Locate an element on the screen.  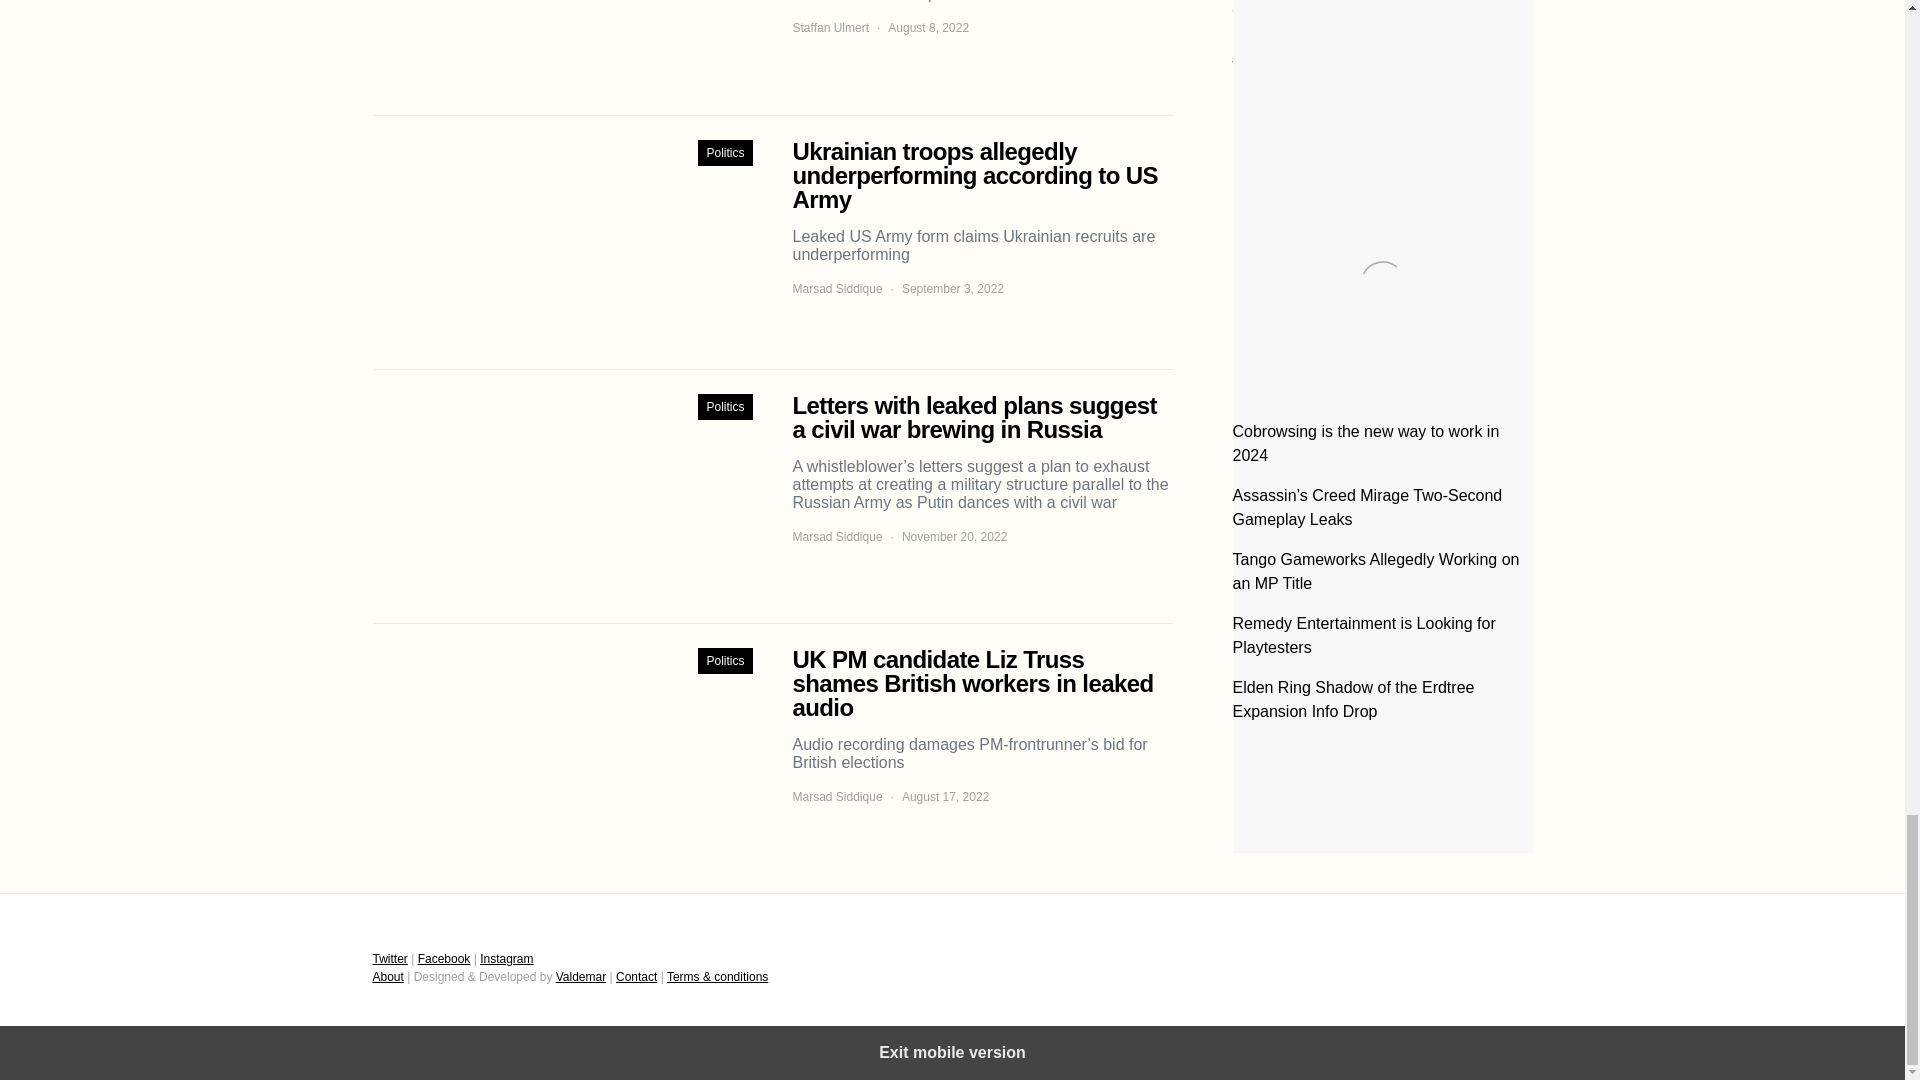
Staffan Ulmert is located at coordinates (829, 28).